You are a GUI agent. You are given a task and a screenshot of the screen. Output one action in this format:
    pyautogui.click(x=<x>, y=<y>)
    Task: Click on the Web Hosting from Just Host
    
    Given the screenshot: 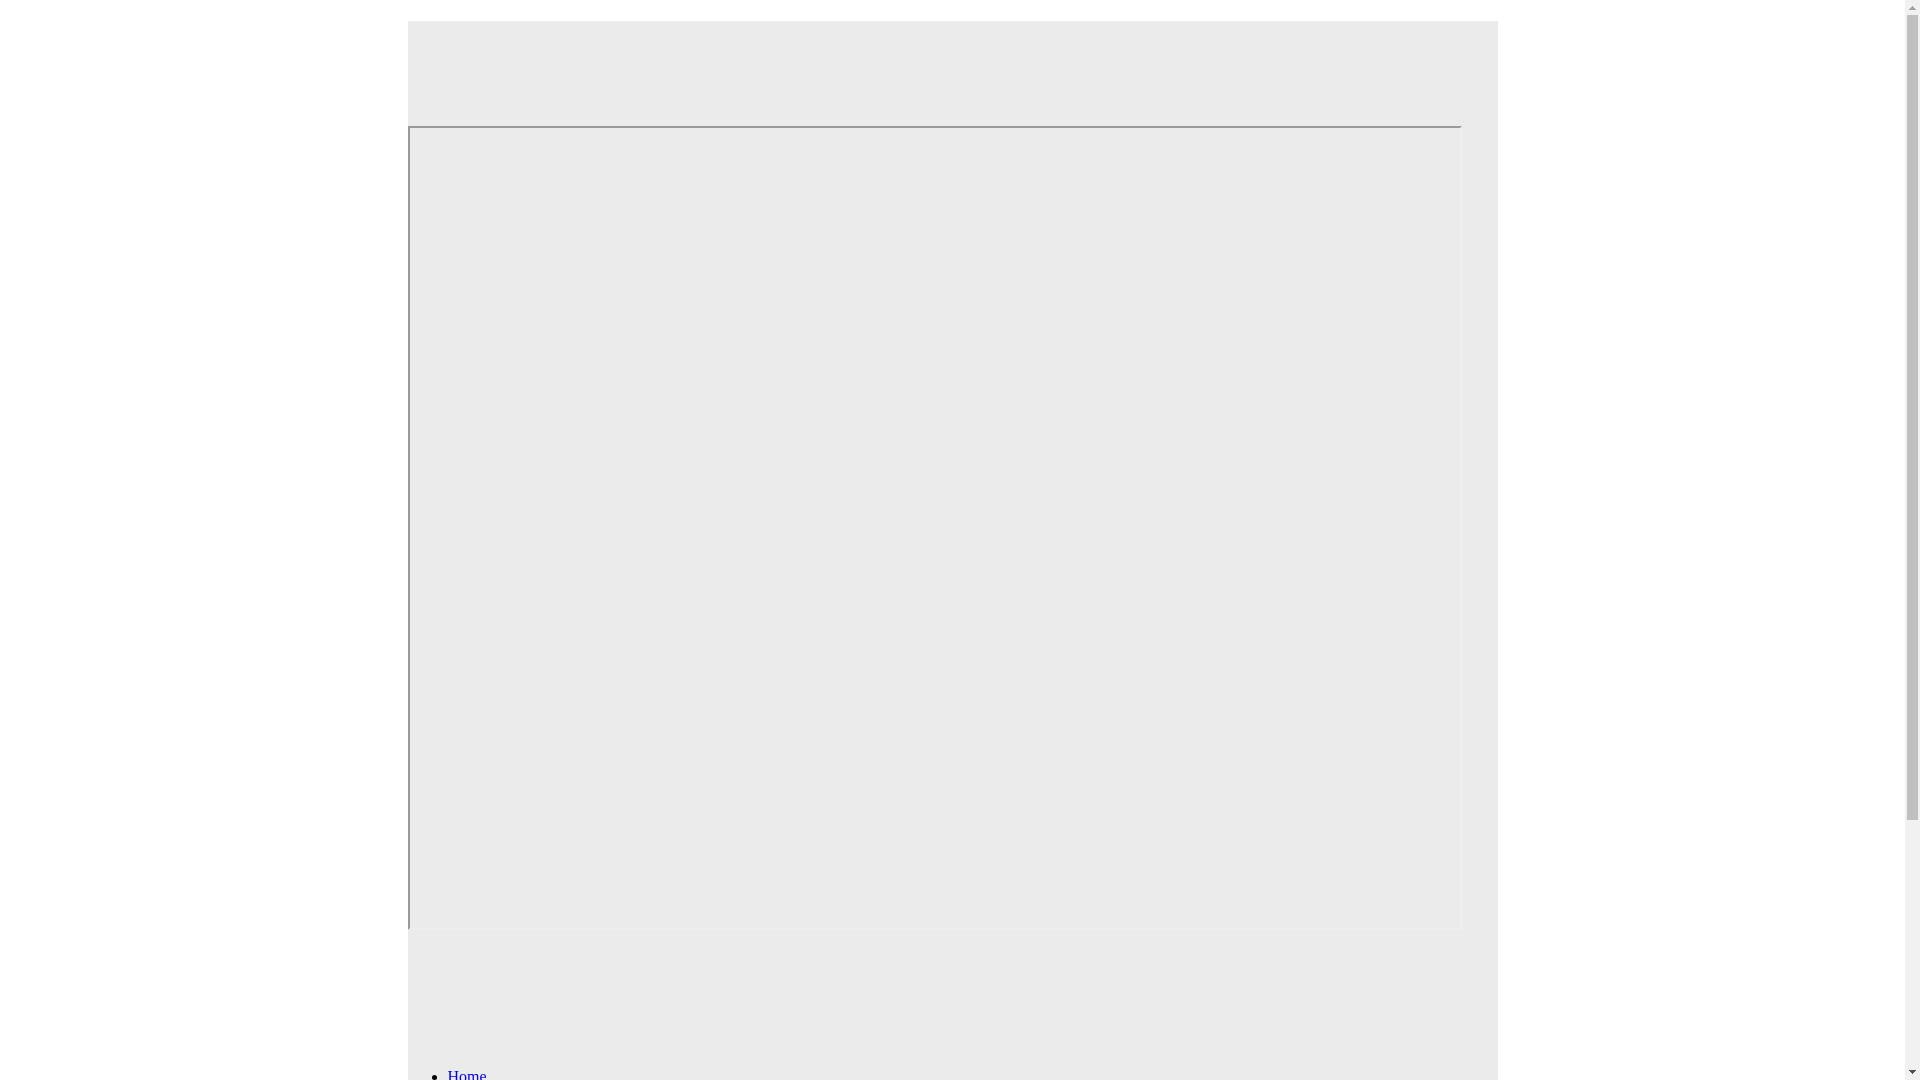 What is the action you would take?
    pyautogui.click(x=933, y=59)
    